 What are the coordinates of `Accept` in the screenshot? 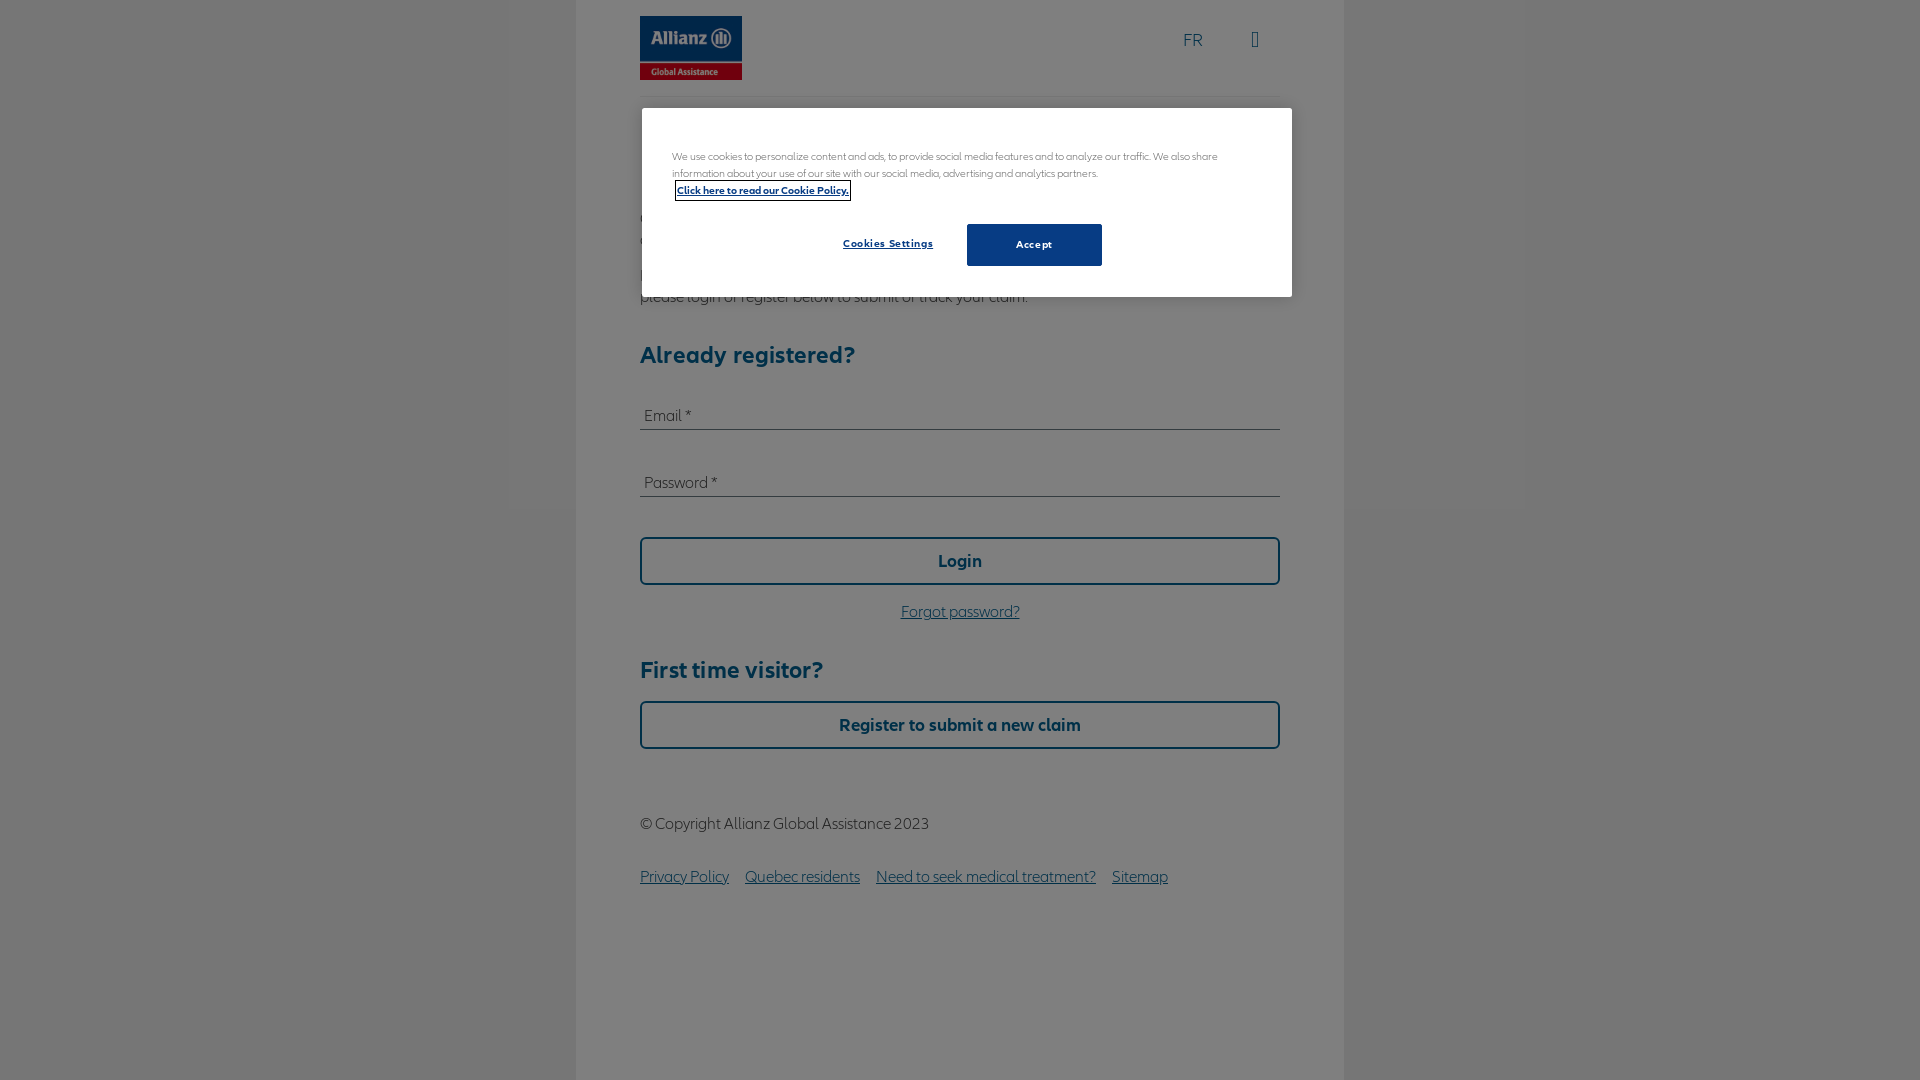 It's located at (1034, 245).